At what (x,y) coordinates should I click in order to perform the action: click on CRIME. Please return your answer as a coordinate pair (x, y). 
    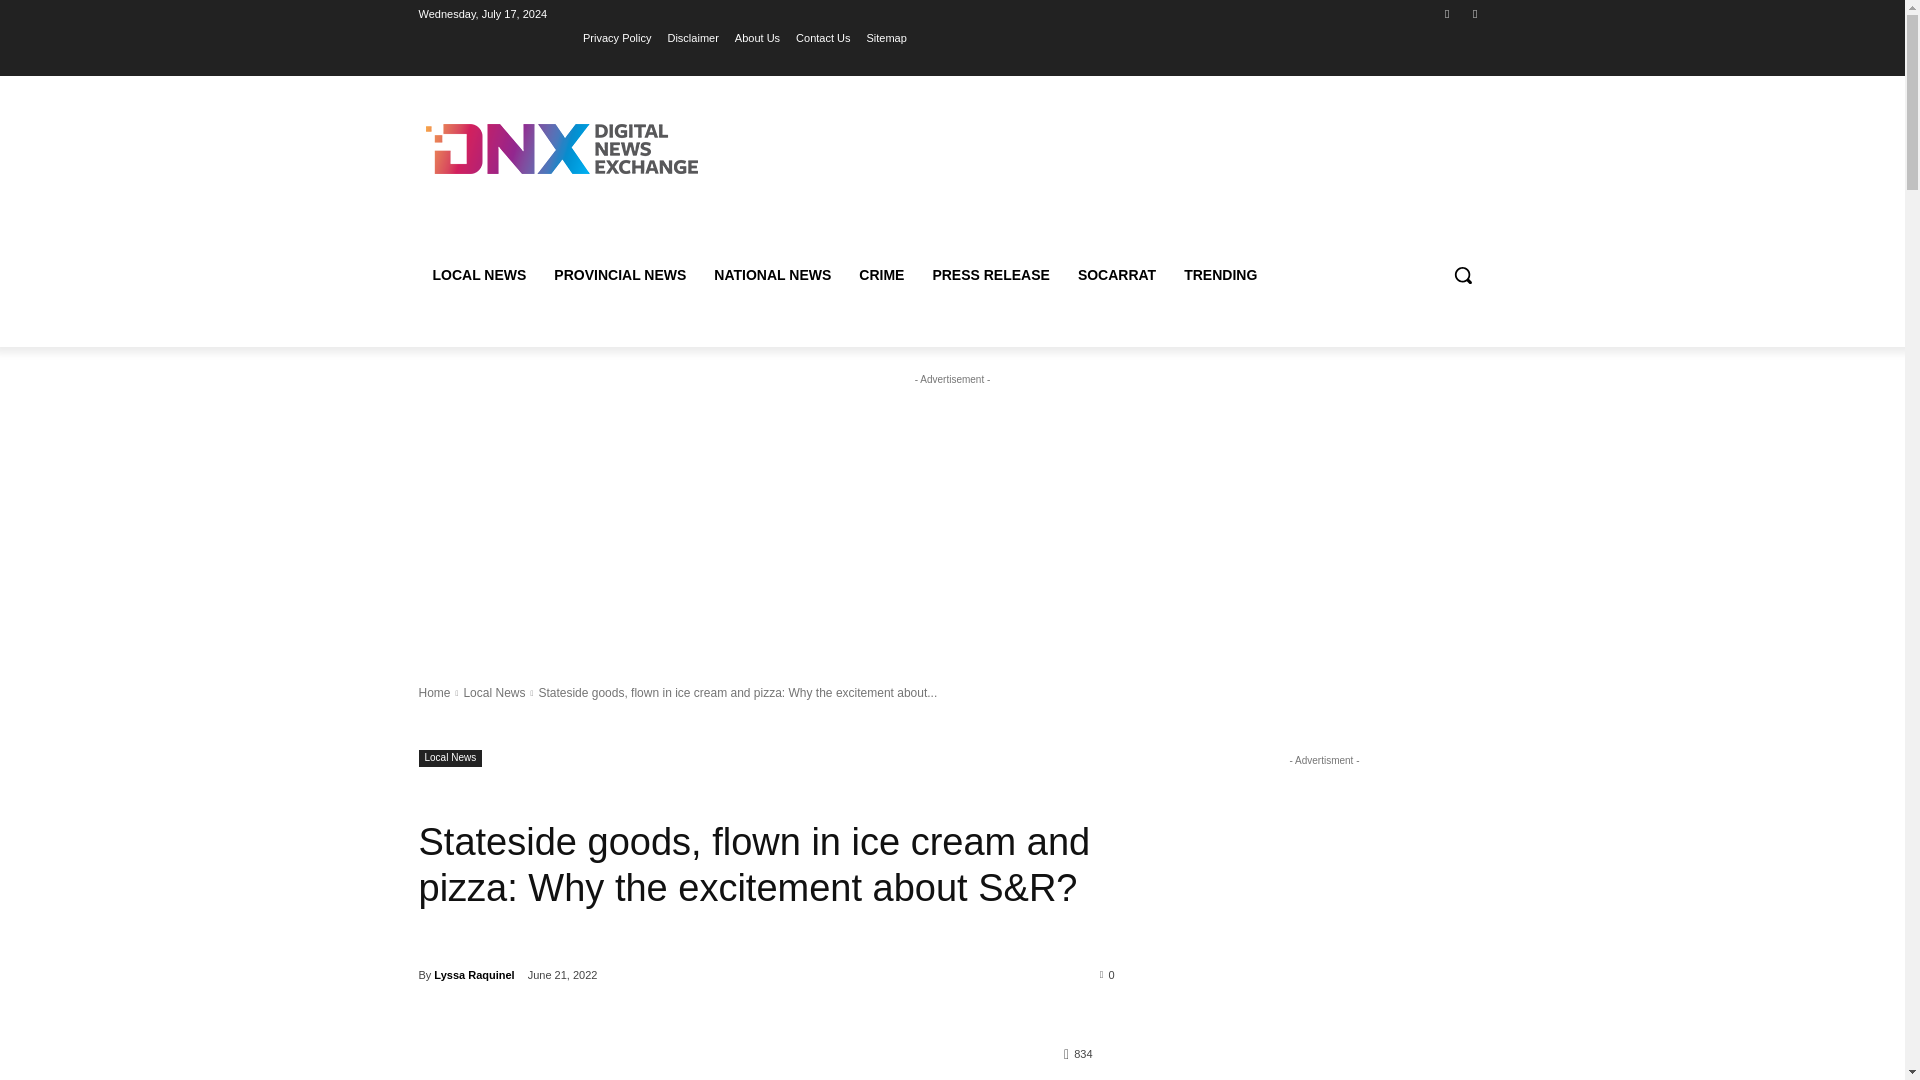
    Looking at the image, I should click on (880, 274).